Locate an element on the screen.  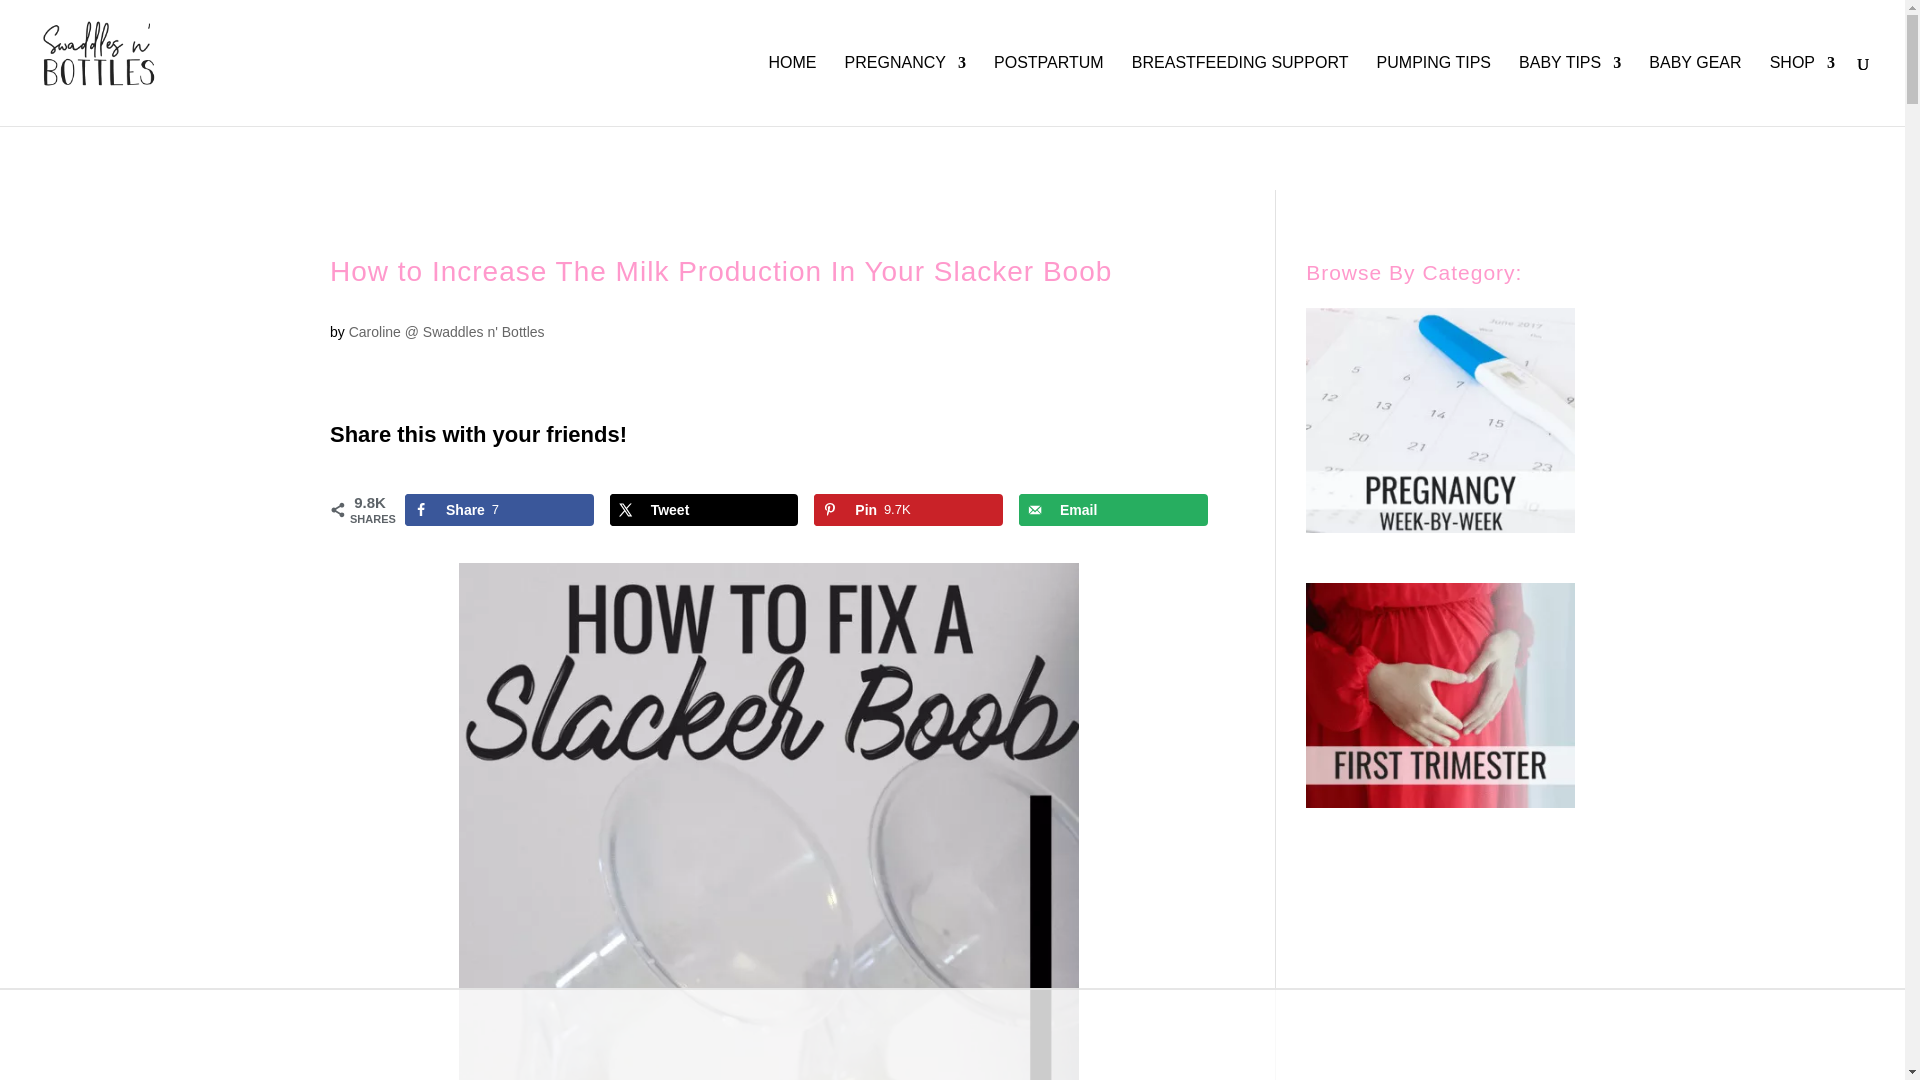
BABY TIPS is located at coordinates (1569, 91).